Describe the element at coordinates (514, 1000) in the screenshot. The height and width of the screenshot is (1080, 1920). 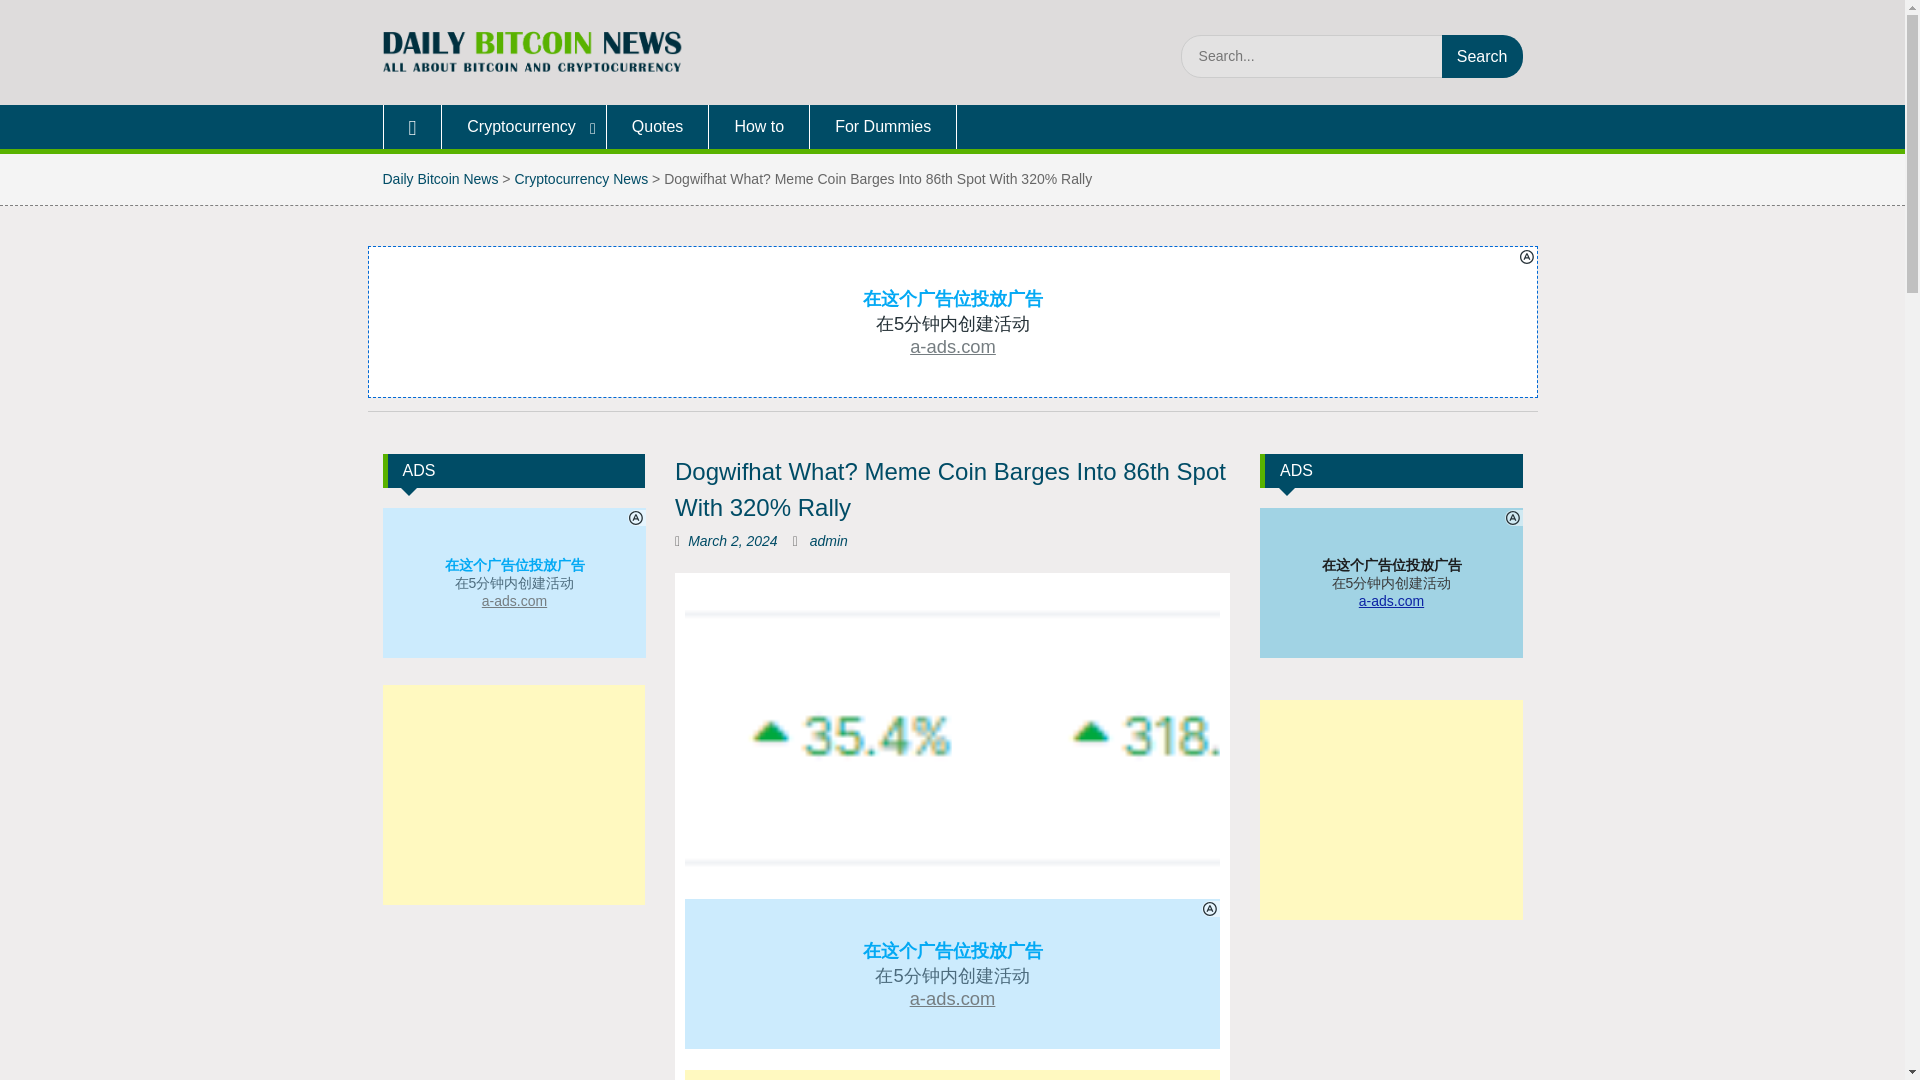
I see `Advertisement` at that location.